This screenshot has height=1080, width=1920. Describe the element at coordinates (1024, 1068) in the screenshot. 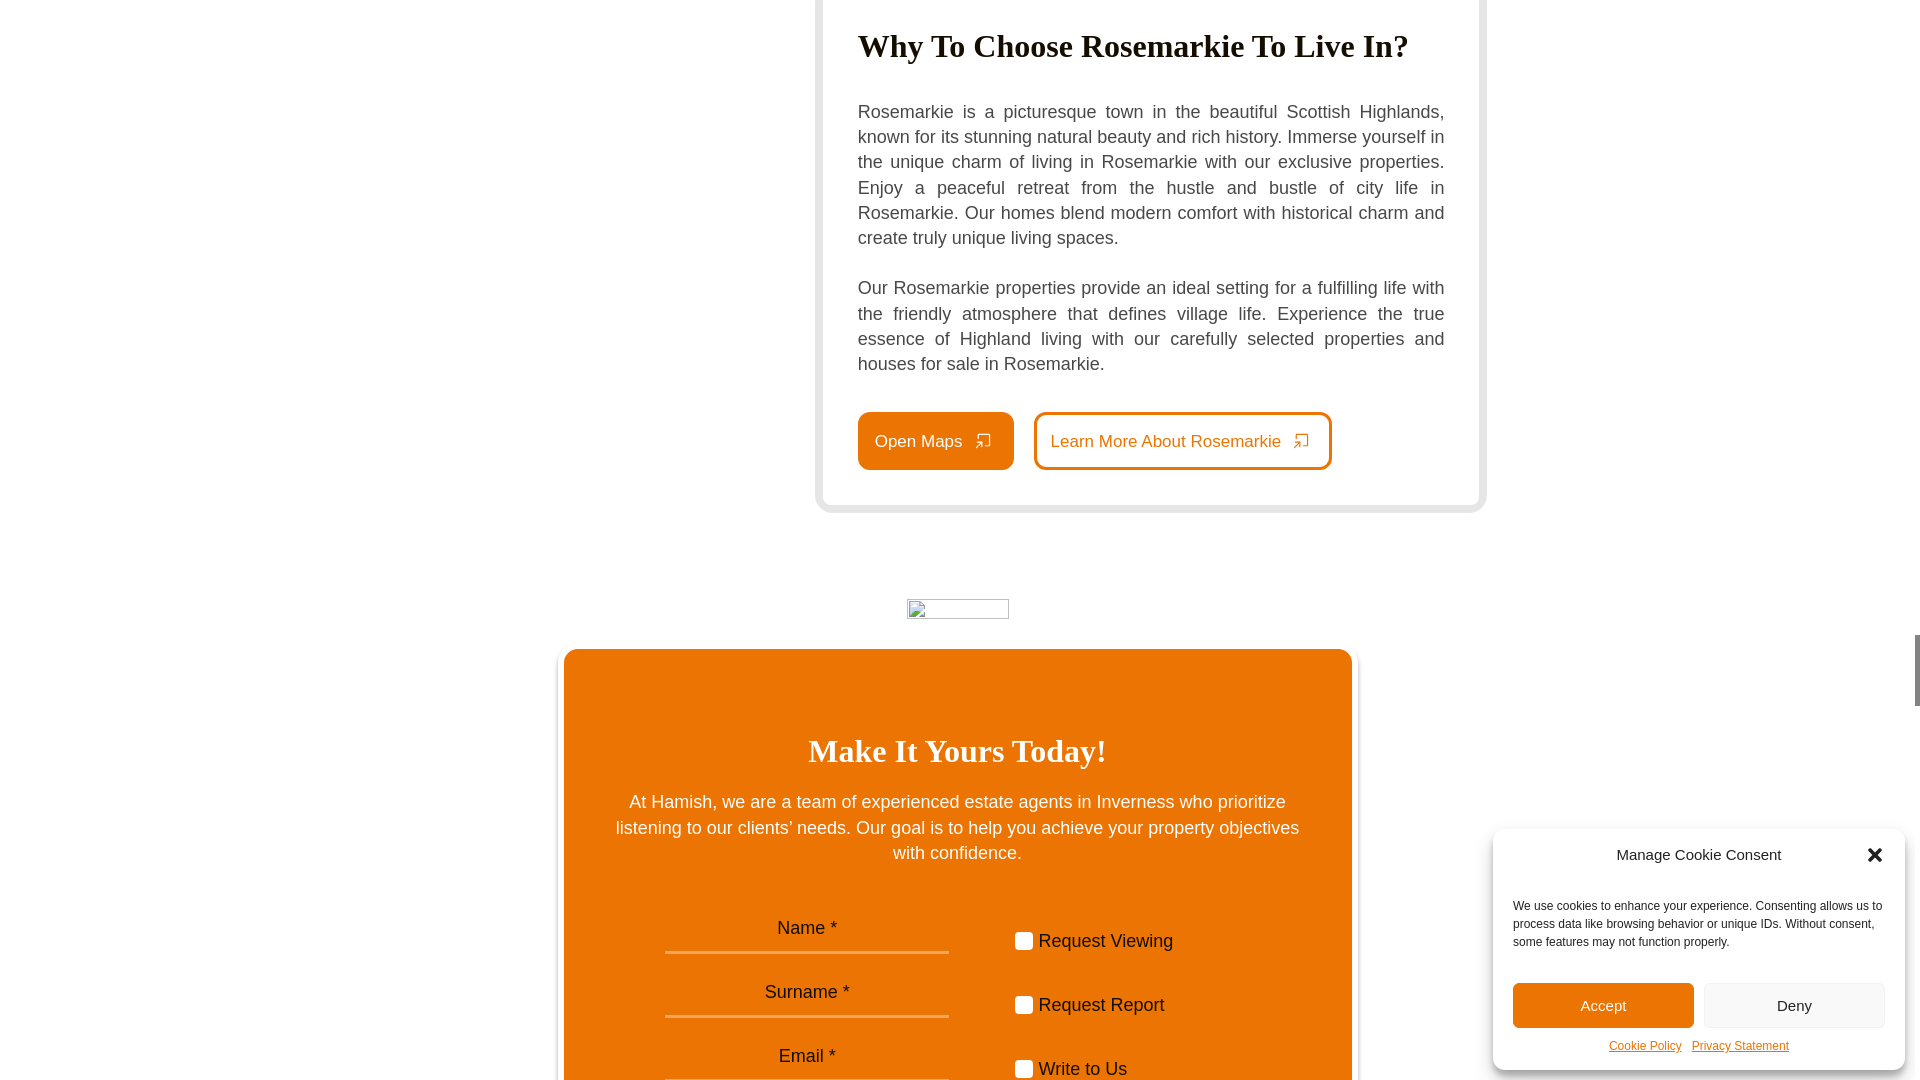

I see `Write to Us` at that location.